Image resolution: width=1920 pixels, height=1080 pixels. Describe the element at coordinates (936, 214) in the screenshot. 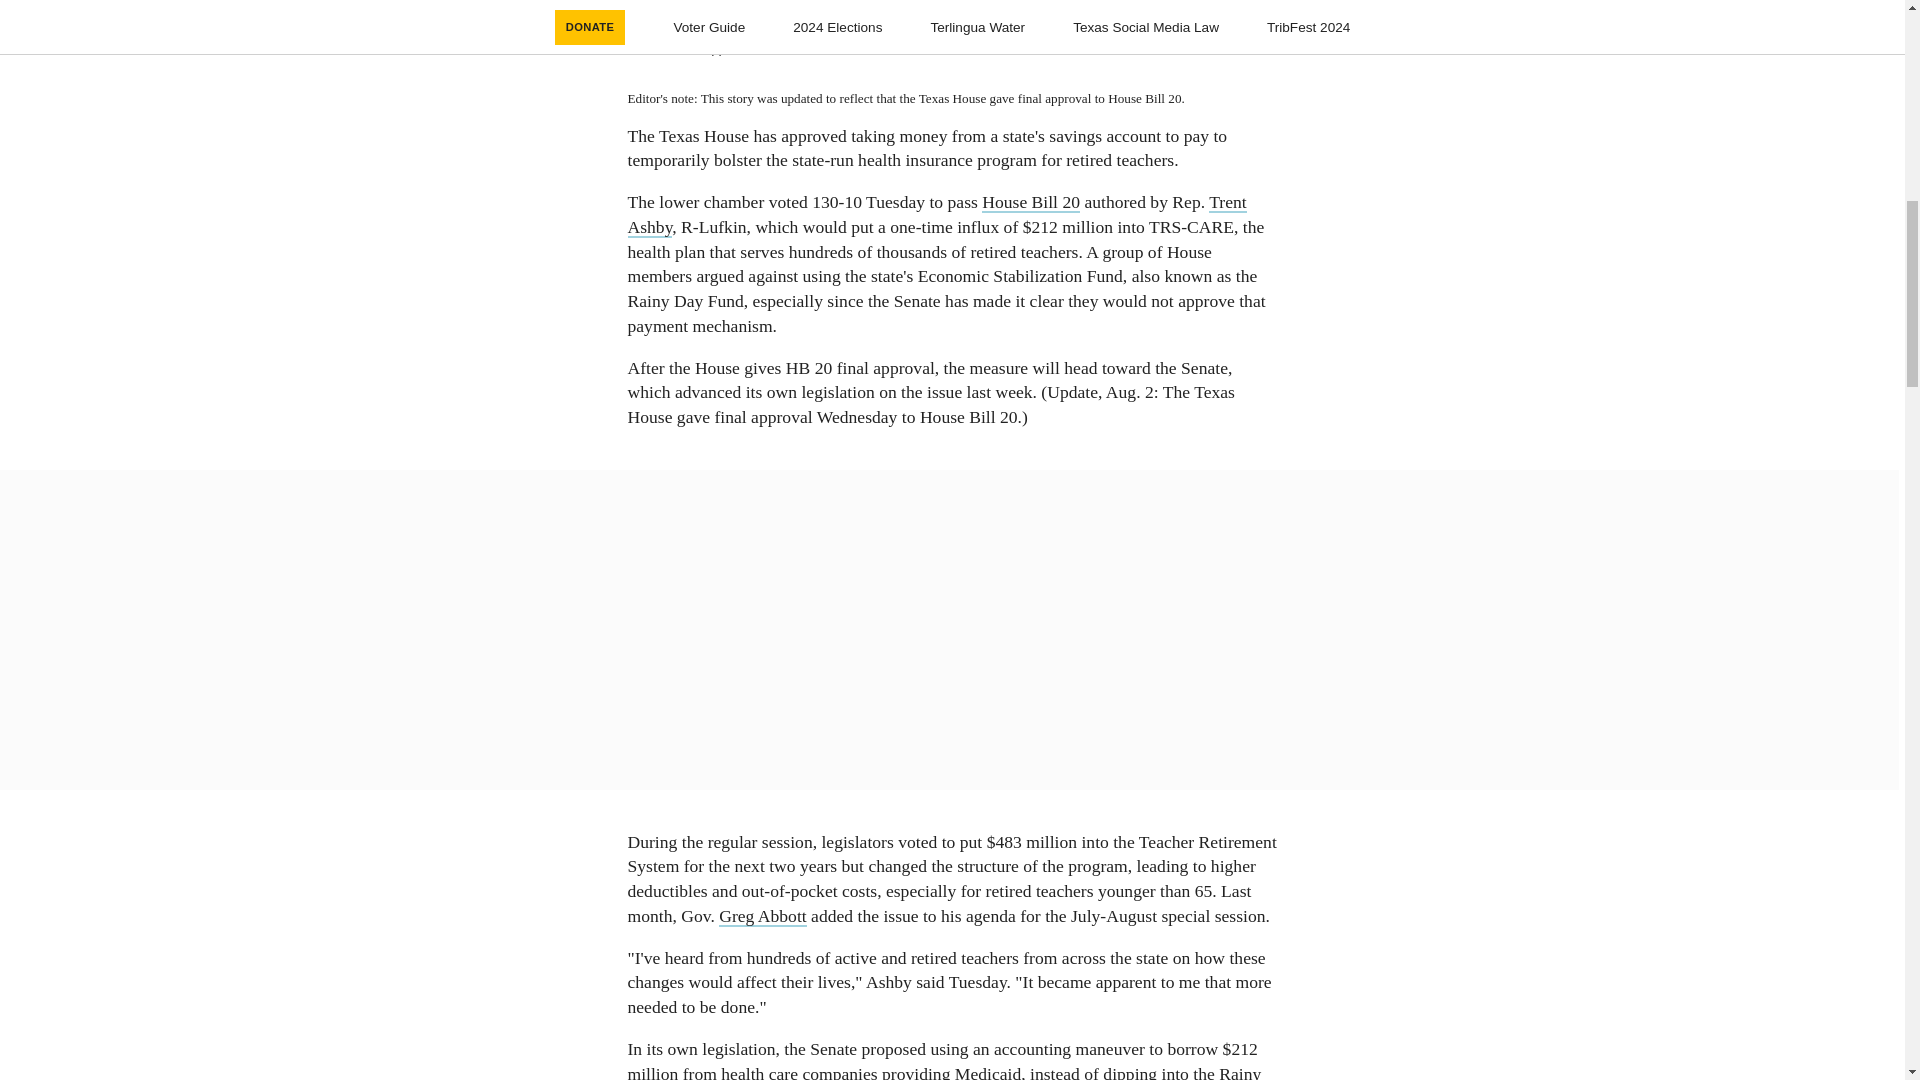

I see `Trent Ashby` at that location.